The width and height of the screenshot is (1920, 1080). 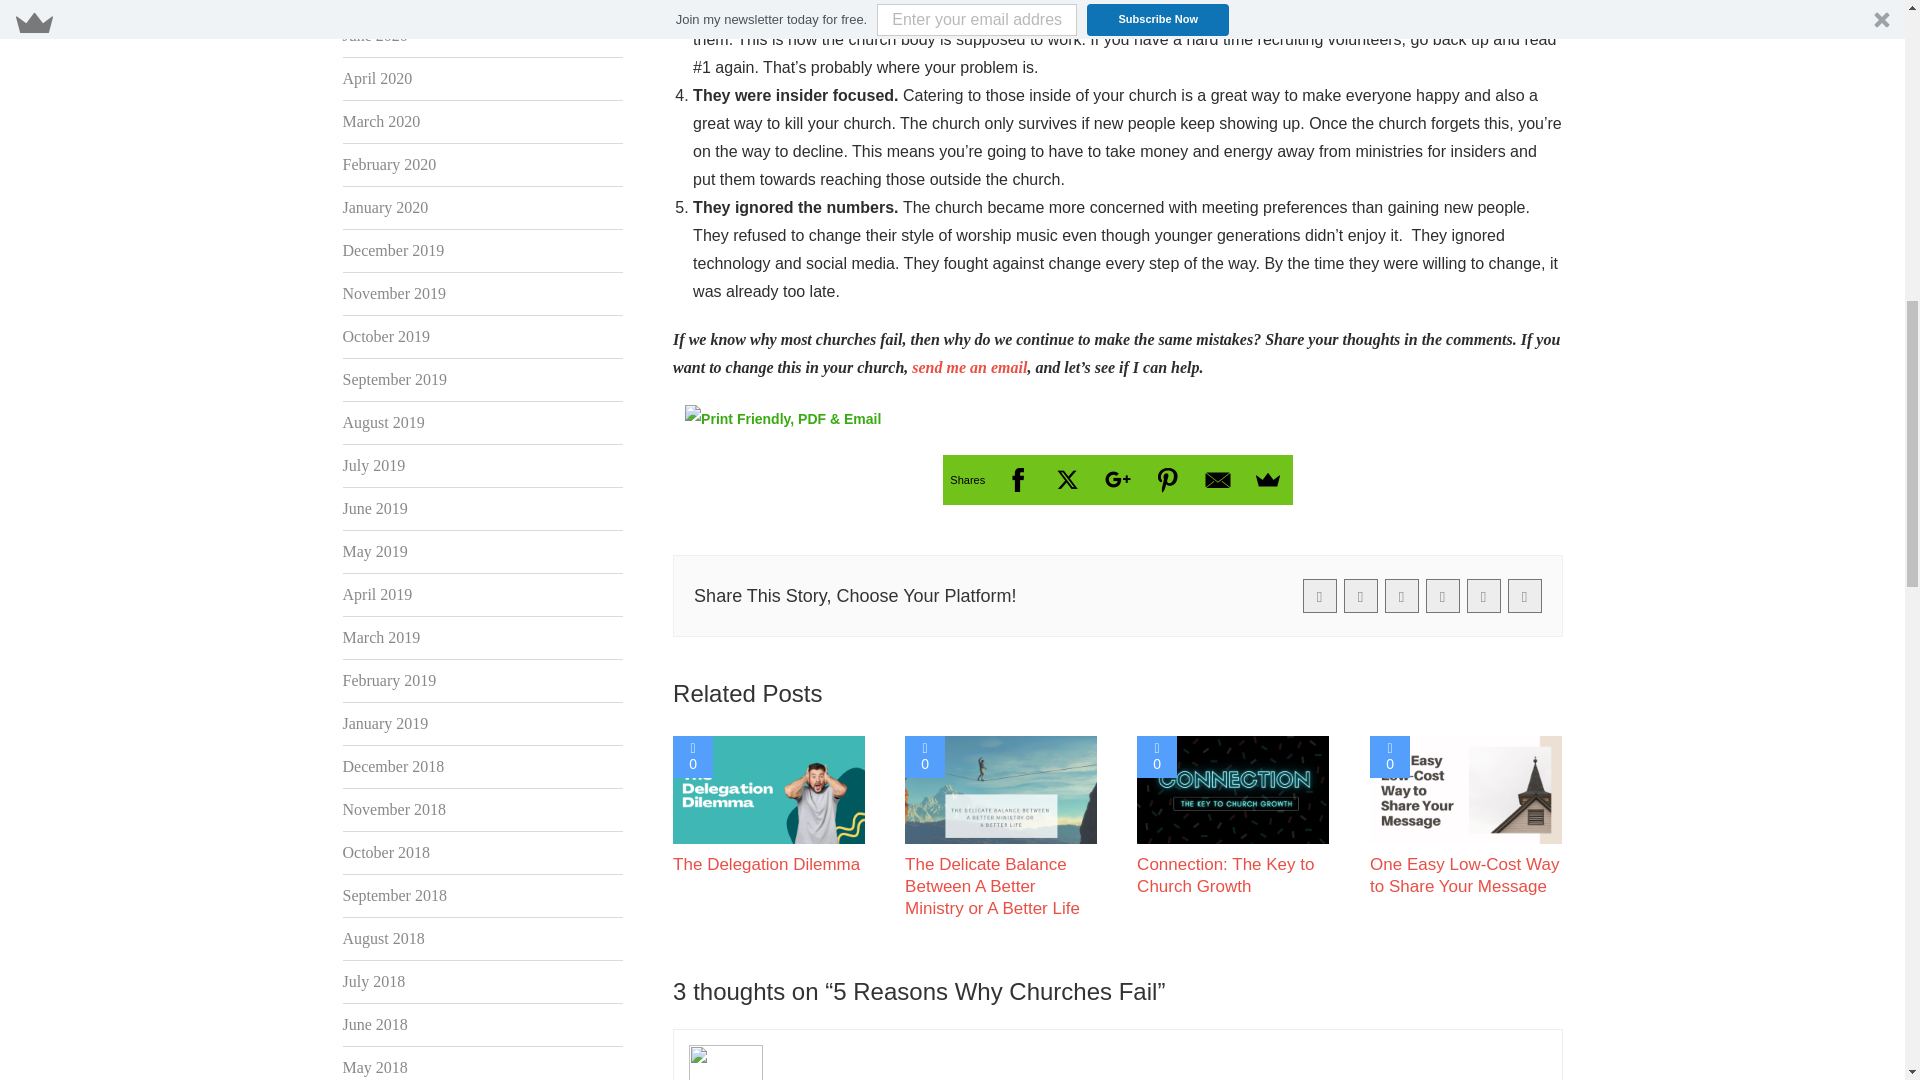 I want to click on Like this, so click(x=924, y=756).